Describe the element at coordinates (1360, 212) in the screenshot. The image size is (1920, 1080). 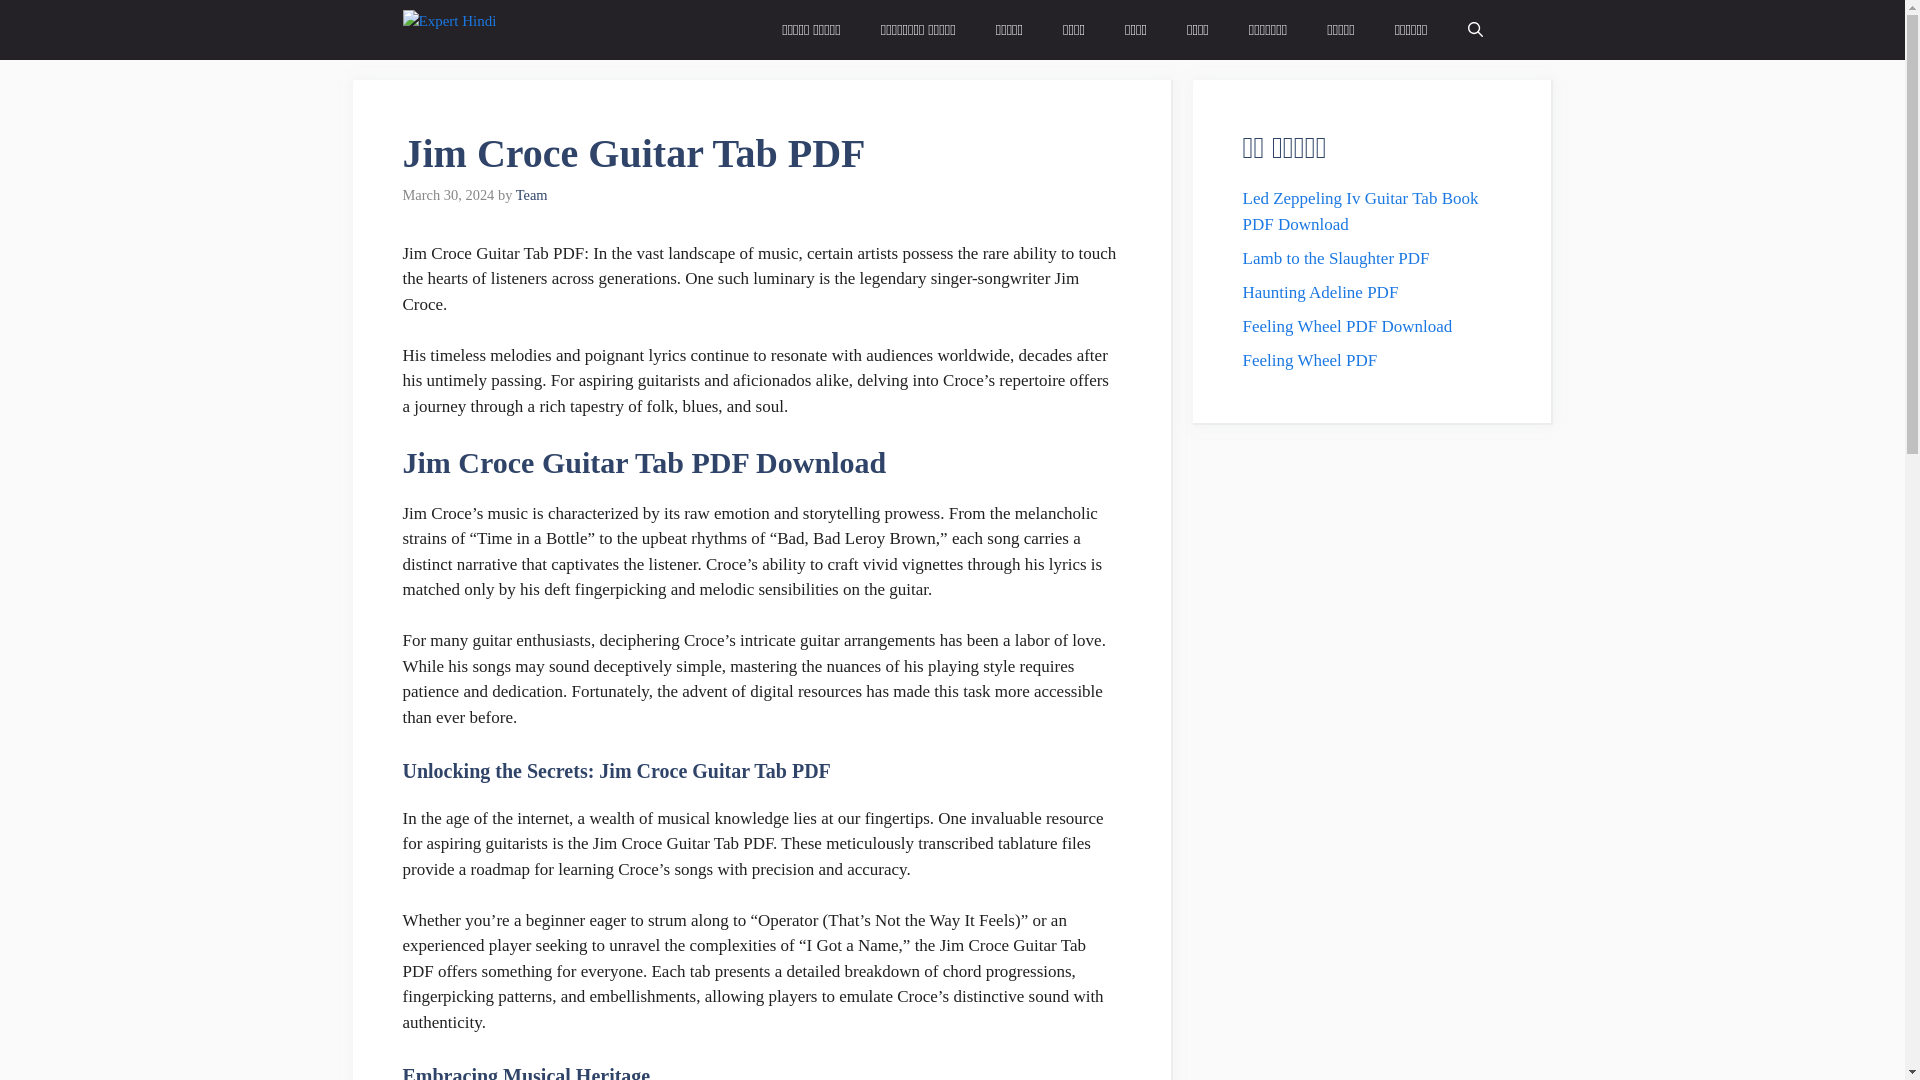
I see `Led Zeppeling Iv Guitar Tab Book PDF Download` at that location.